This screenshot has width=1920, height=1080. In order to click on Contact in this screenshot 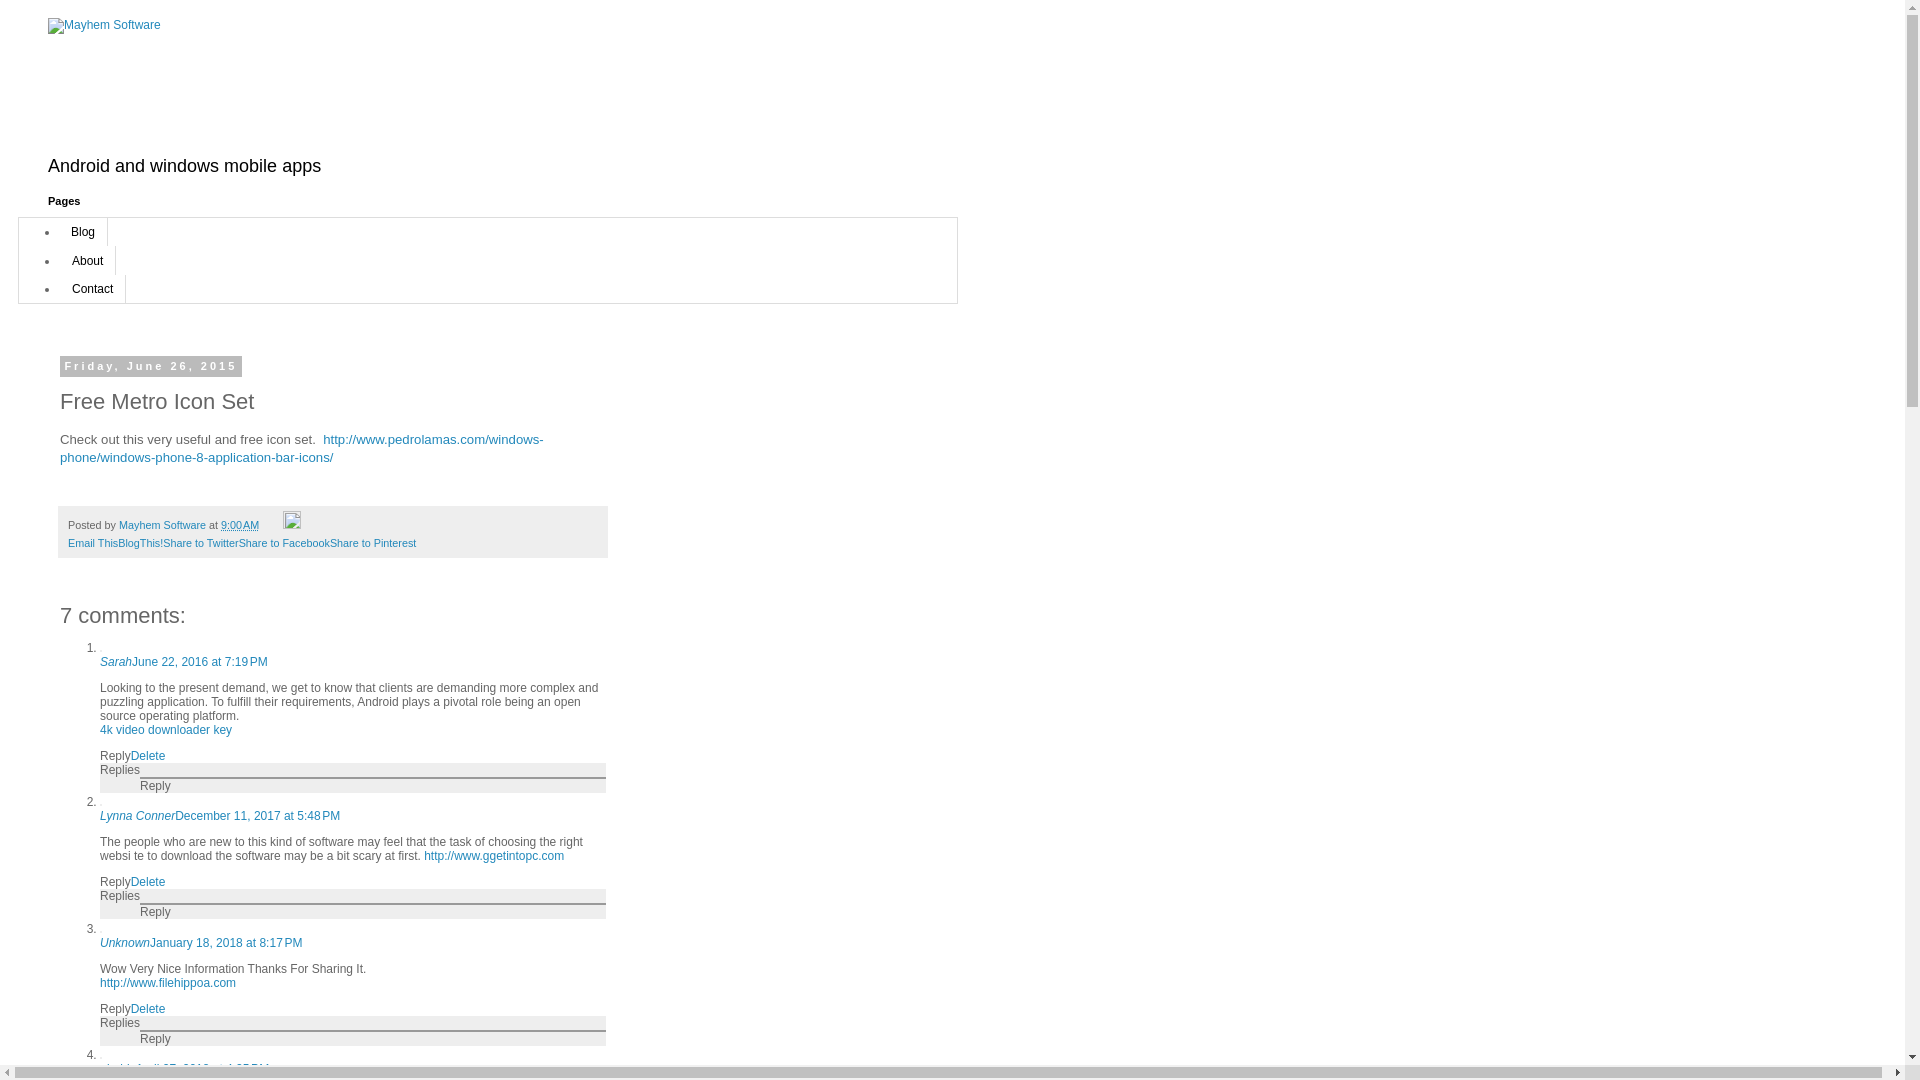, I will do `click(92, 289)`.